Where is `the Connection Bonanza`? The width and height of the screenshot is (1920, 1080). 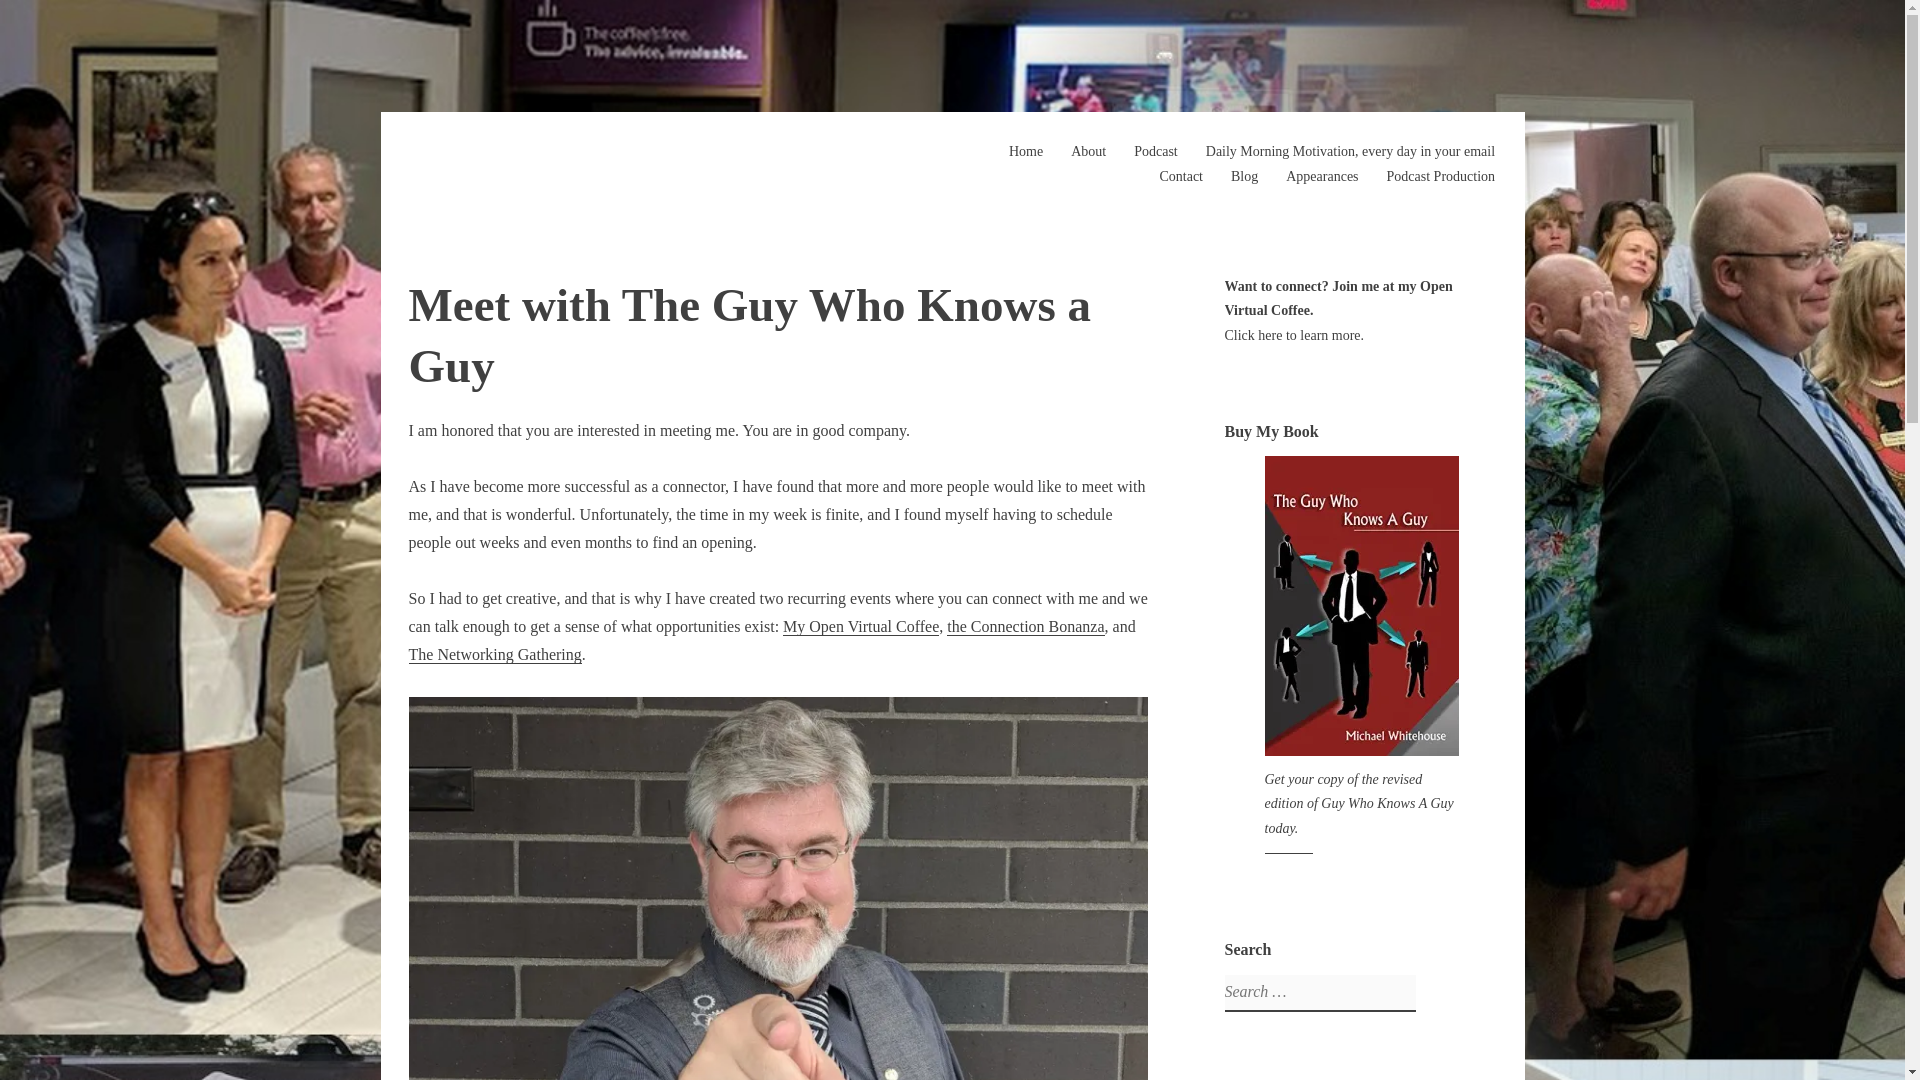
the Connection Bonanza is located at coordinates (1025, 626).